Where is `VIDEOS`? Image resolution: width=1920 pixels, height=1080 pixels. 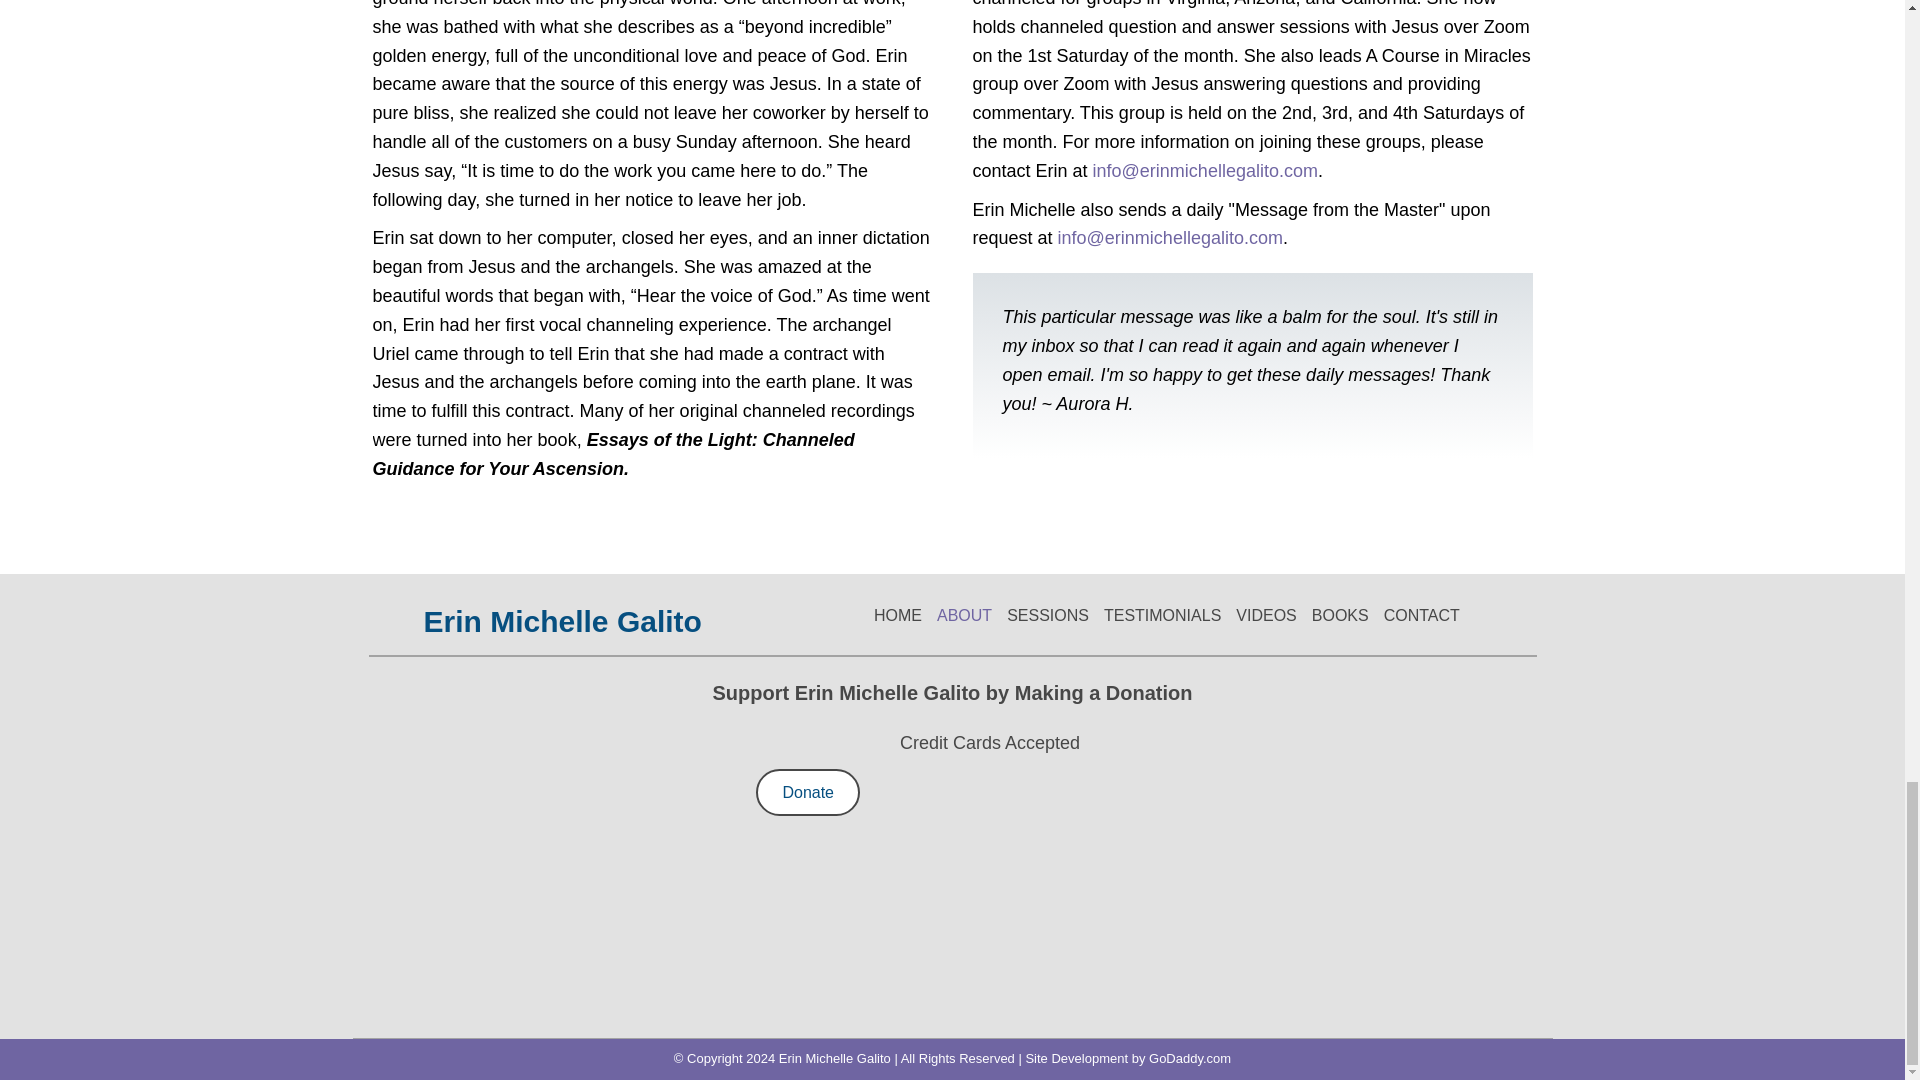 VIDEOS is located at coordinates (1266, 616).